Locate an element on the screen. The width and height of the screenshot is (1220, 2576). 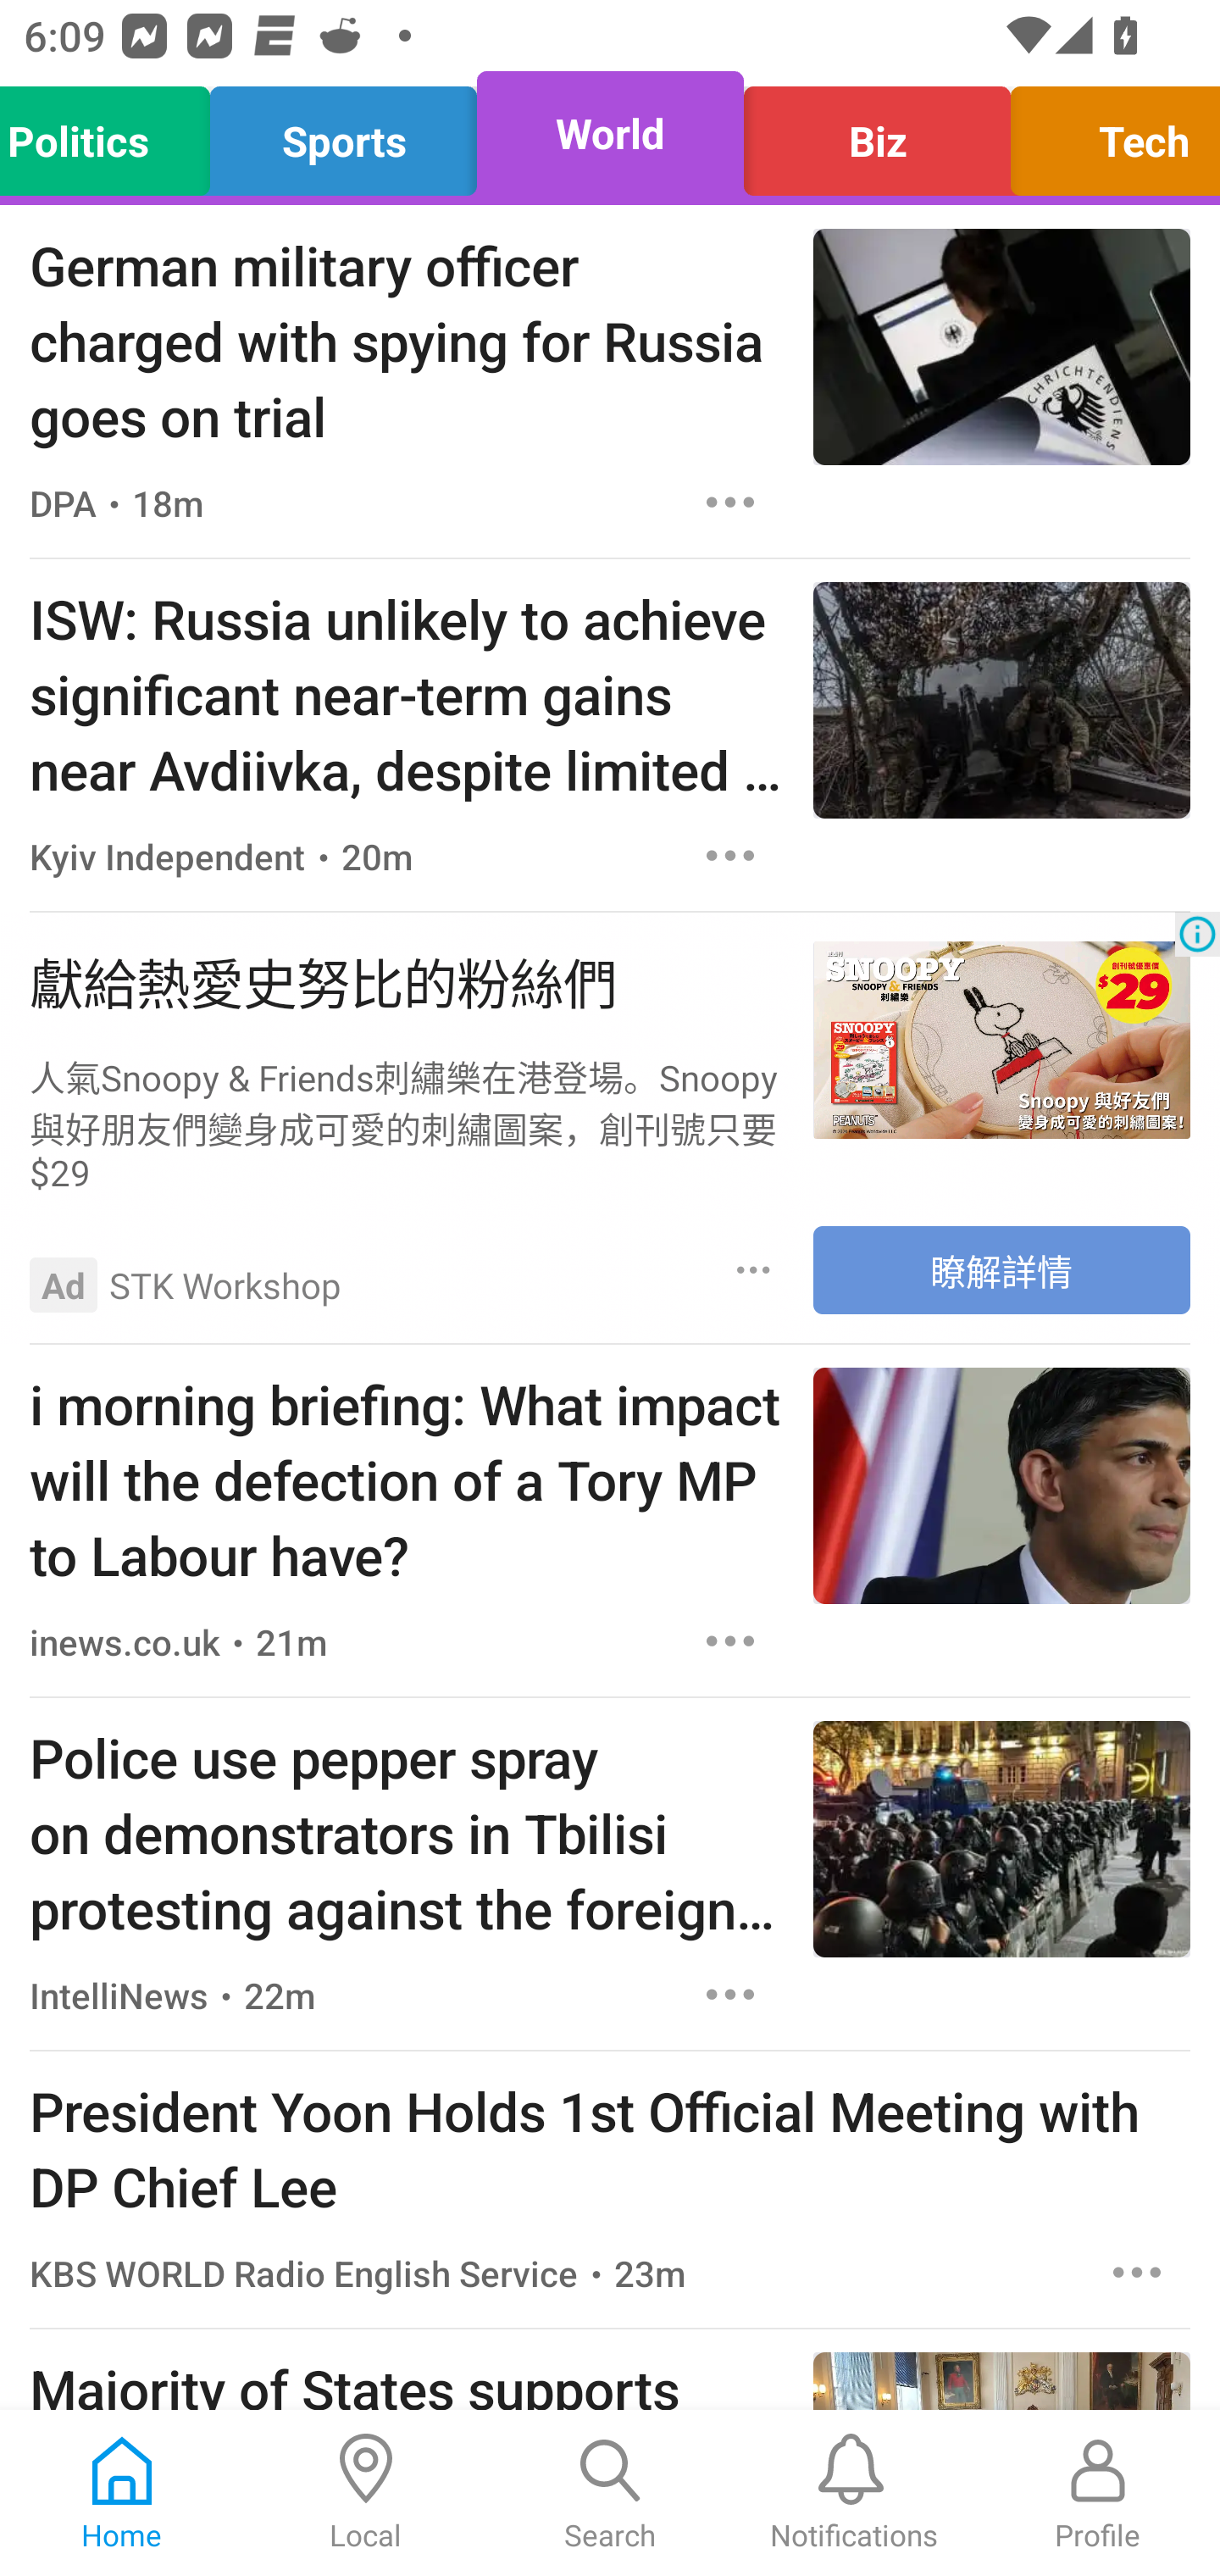
Politics is located at coordinates (114, 134).